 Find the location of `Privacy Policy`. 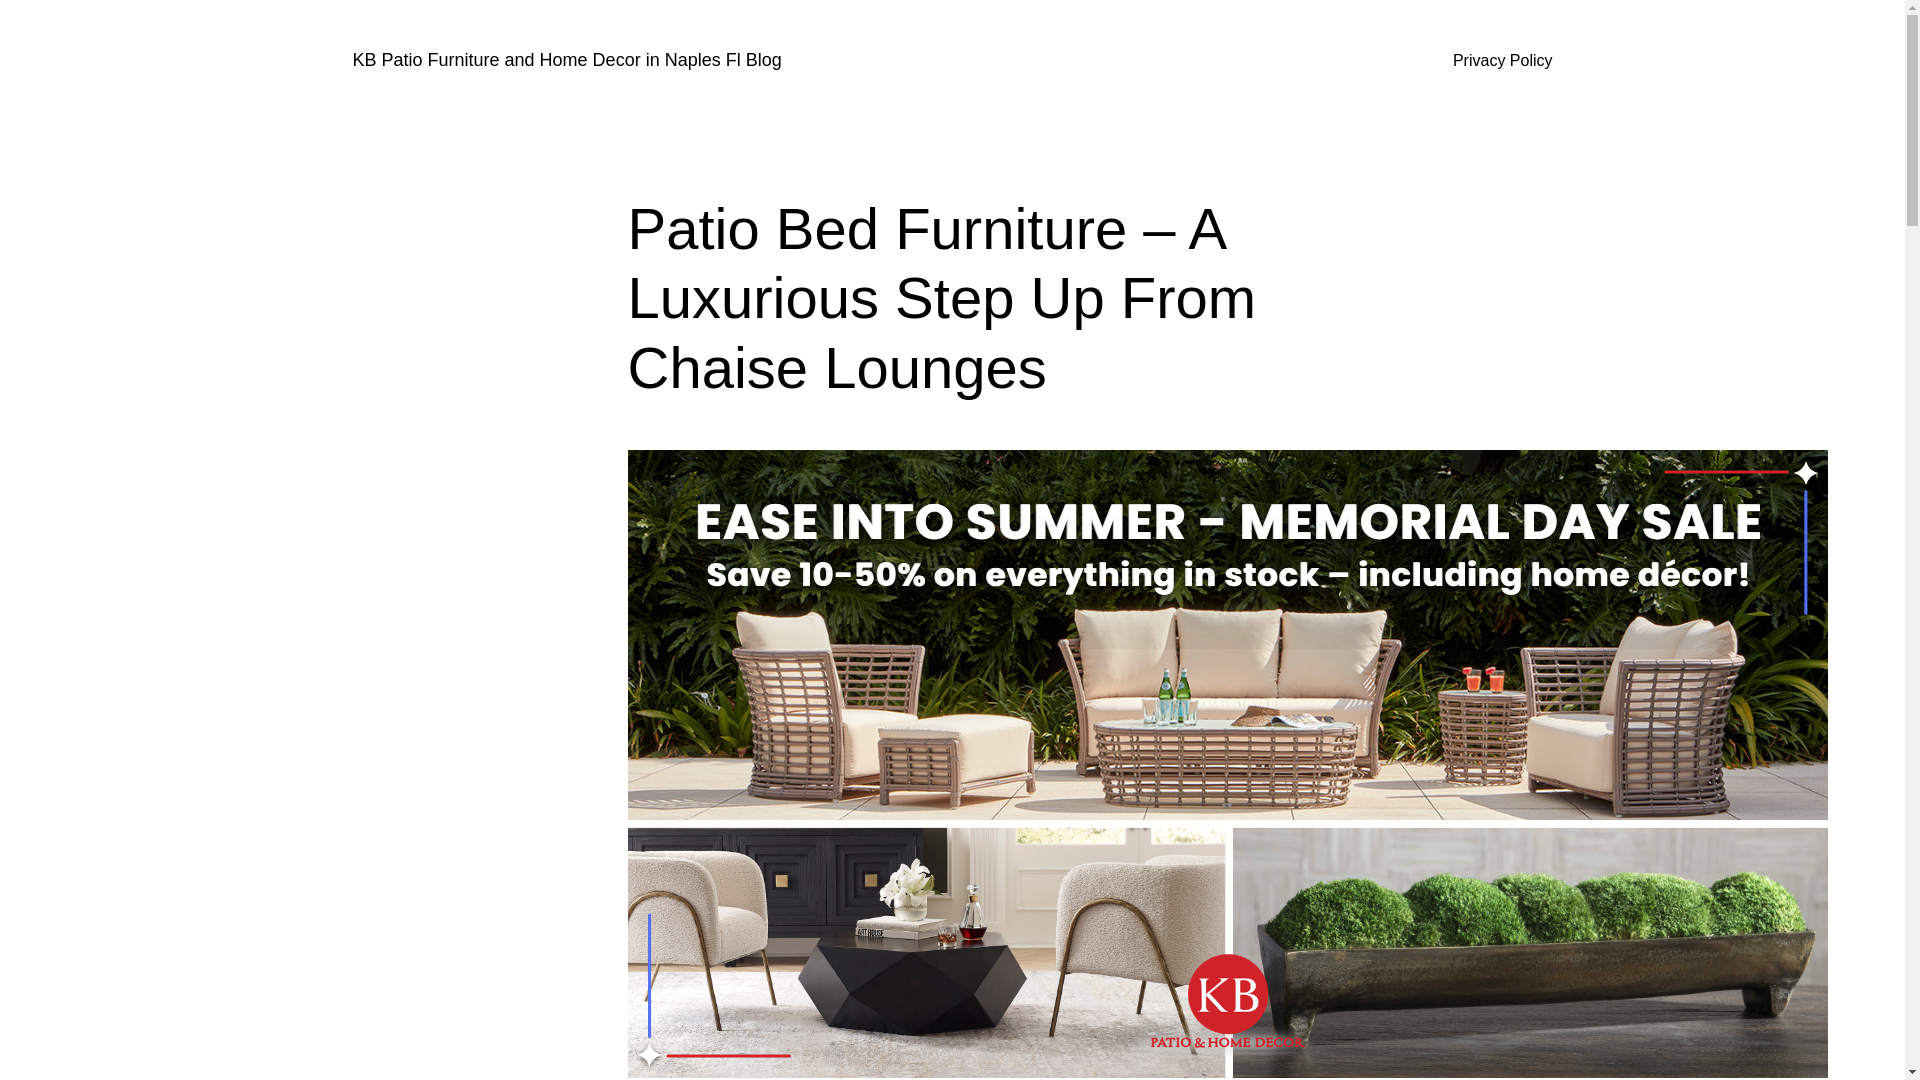

Privacy Policy is located at coordinates (1503, 60).